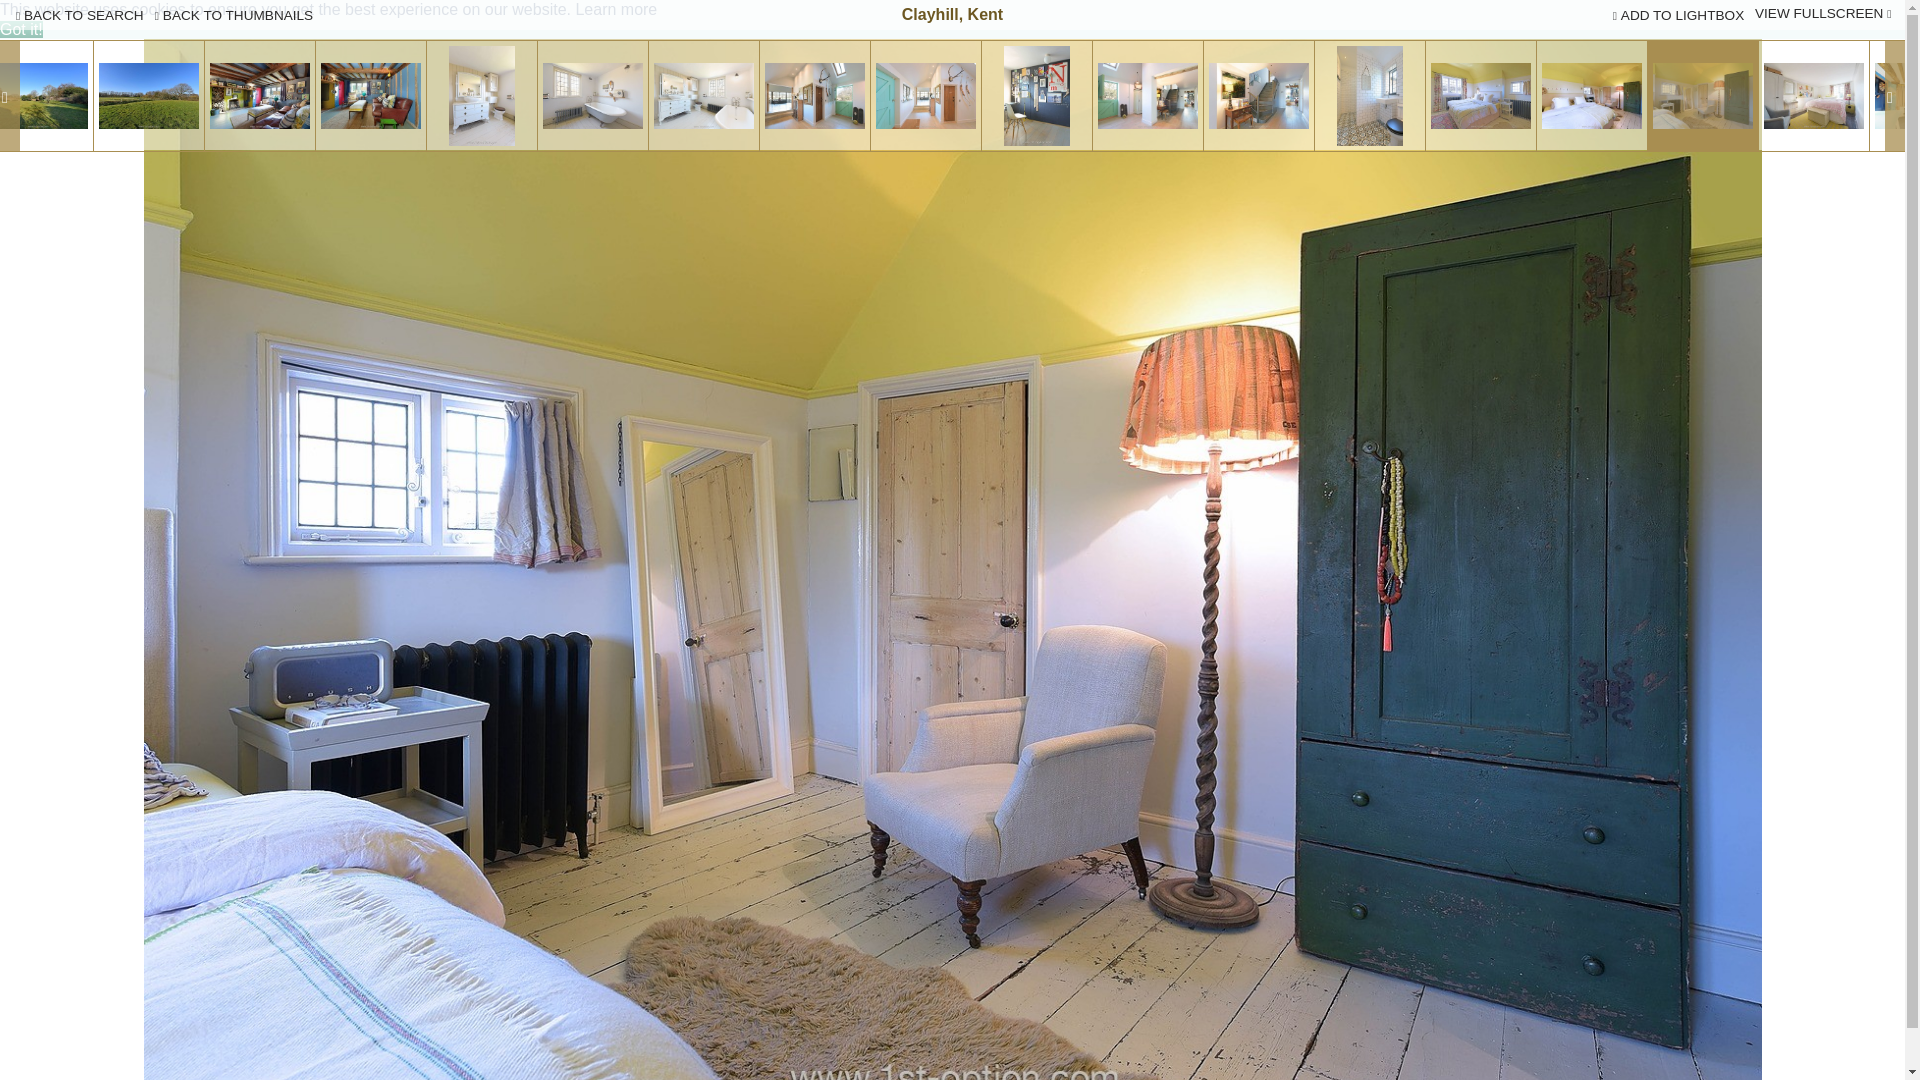 The width and height of the screenshot is (1920, 1080). Describe the element at coordinates (1678, 14) in the screenshot. I see `ADD TO LIGHTBOX` at that location.